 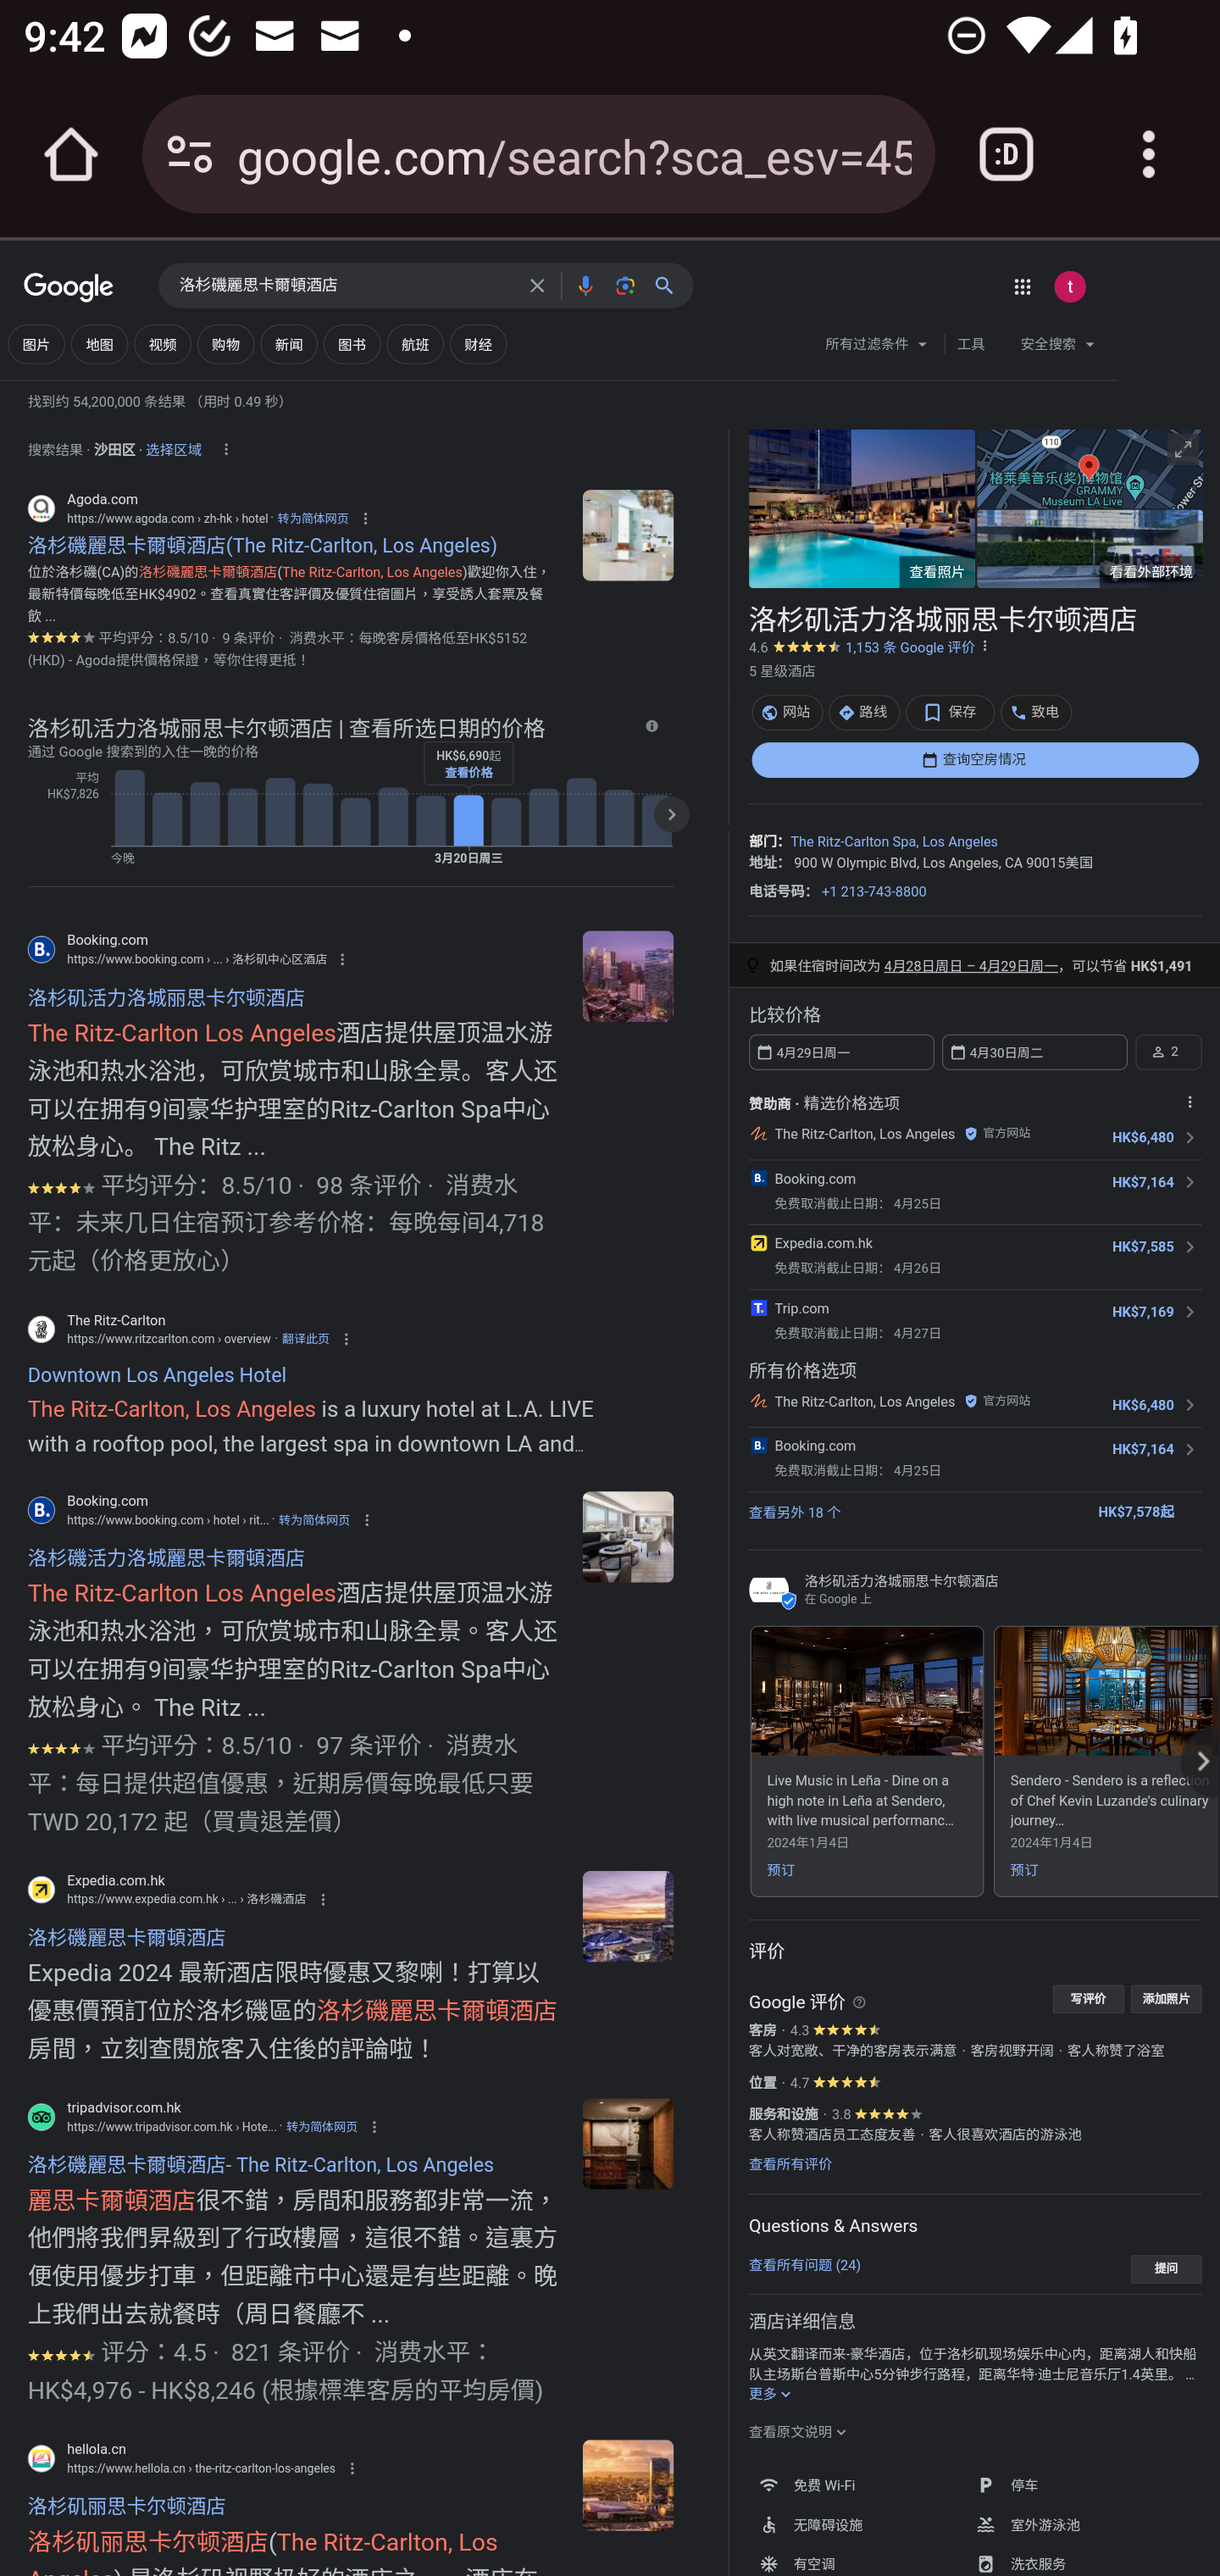 I want to click on 视频, so click(x=162, y=344).